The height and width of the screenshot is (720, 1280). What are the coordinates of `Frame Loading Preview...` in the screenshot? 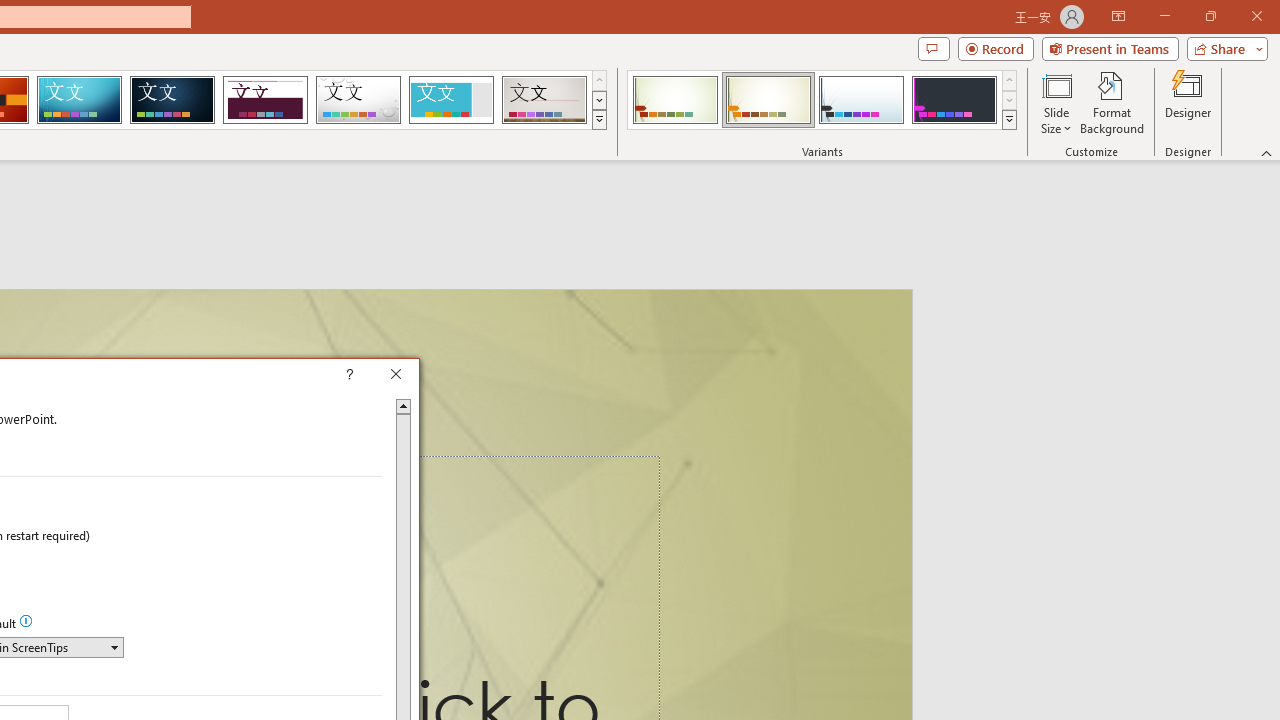 It's located at (450, 100).